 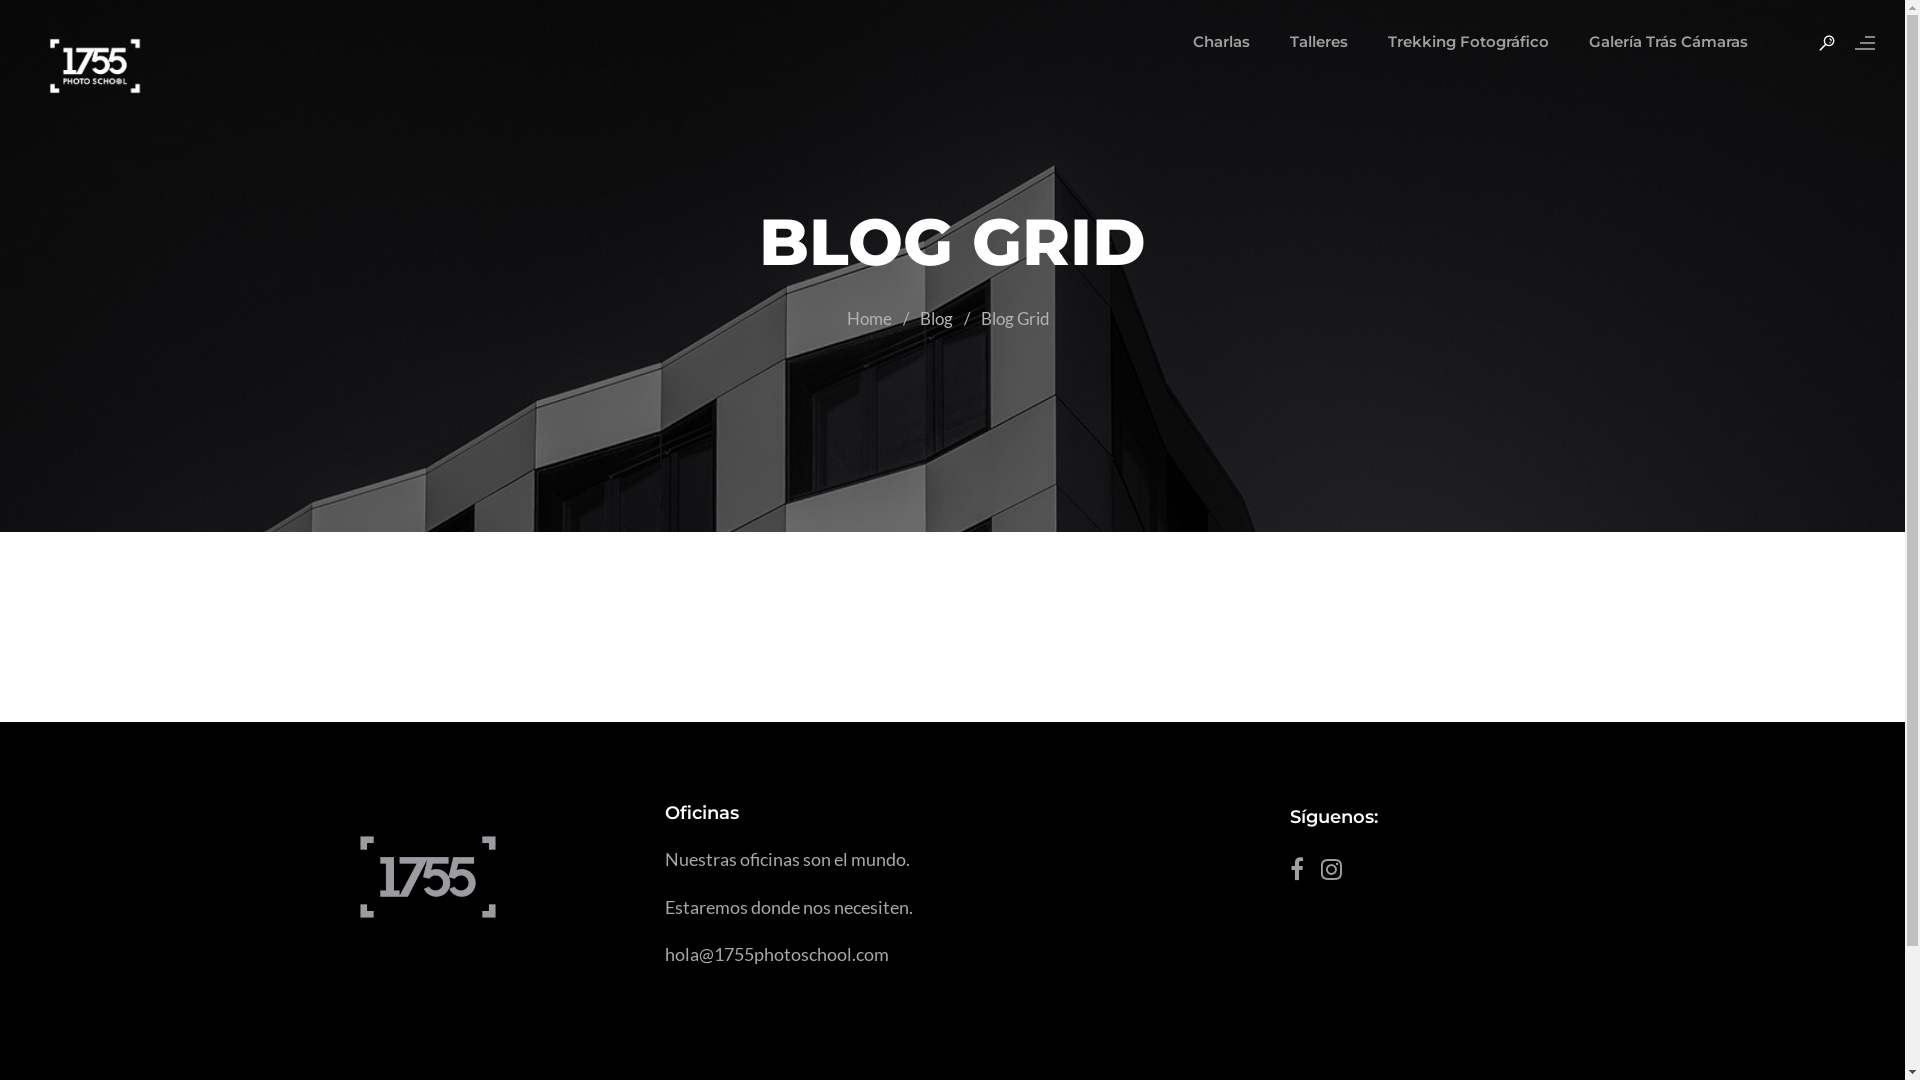 What do you see at coordinates (34, 16) in the screenshot?
I see `Search` at bounding box center [34, 16].